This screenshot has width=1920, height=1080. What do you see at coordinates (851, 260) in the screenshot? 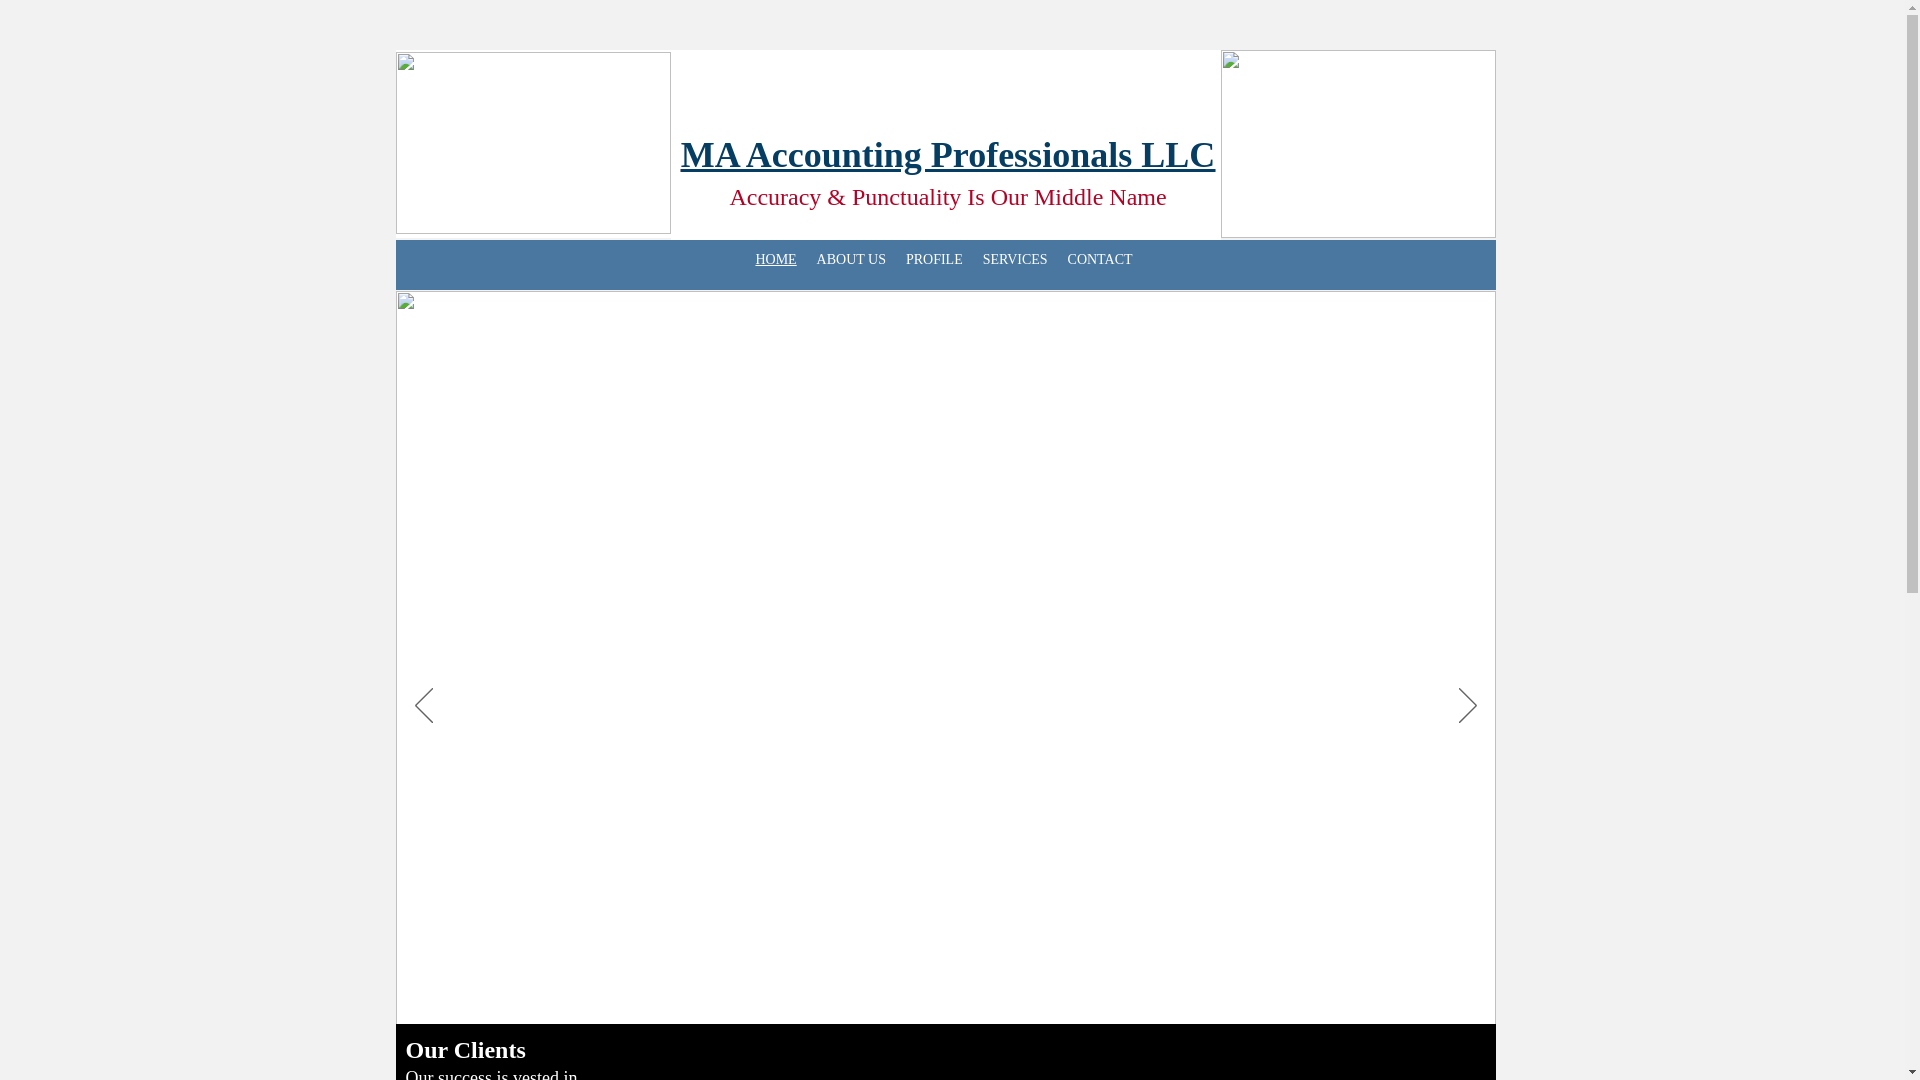
I see `ABOUT US` at bounding box center [851, 260].